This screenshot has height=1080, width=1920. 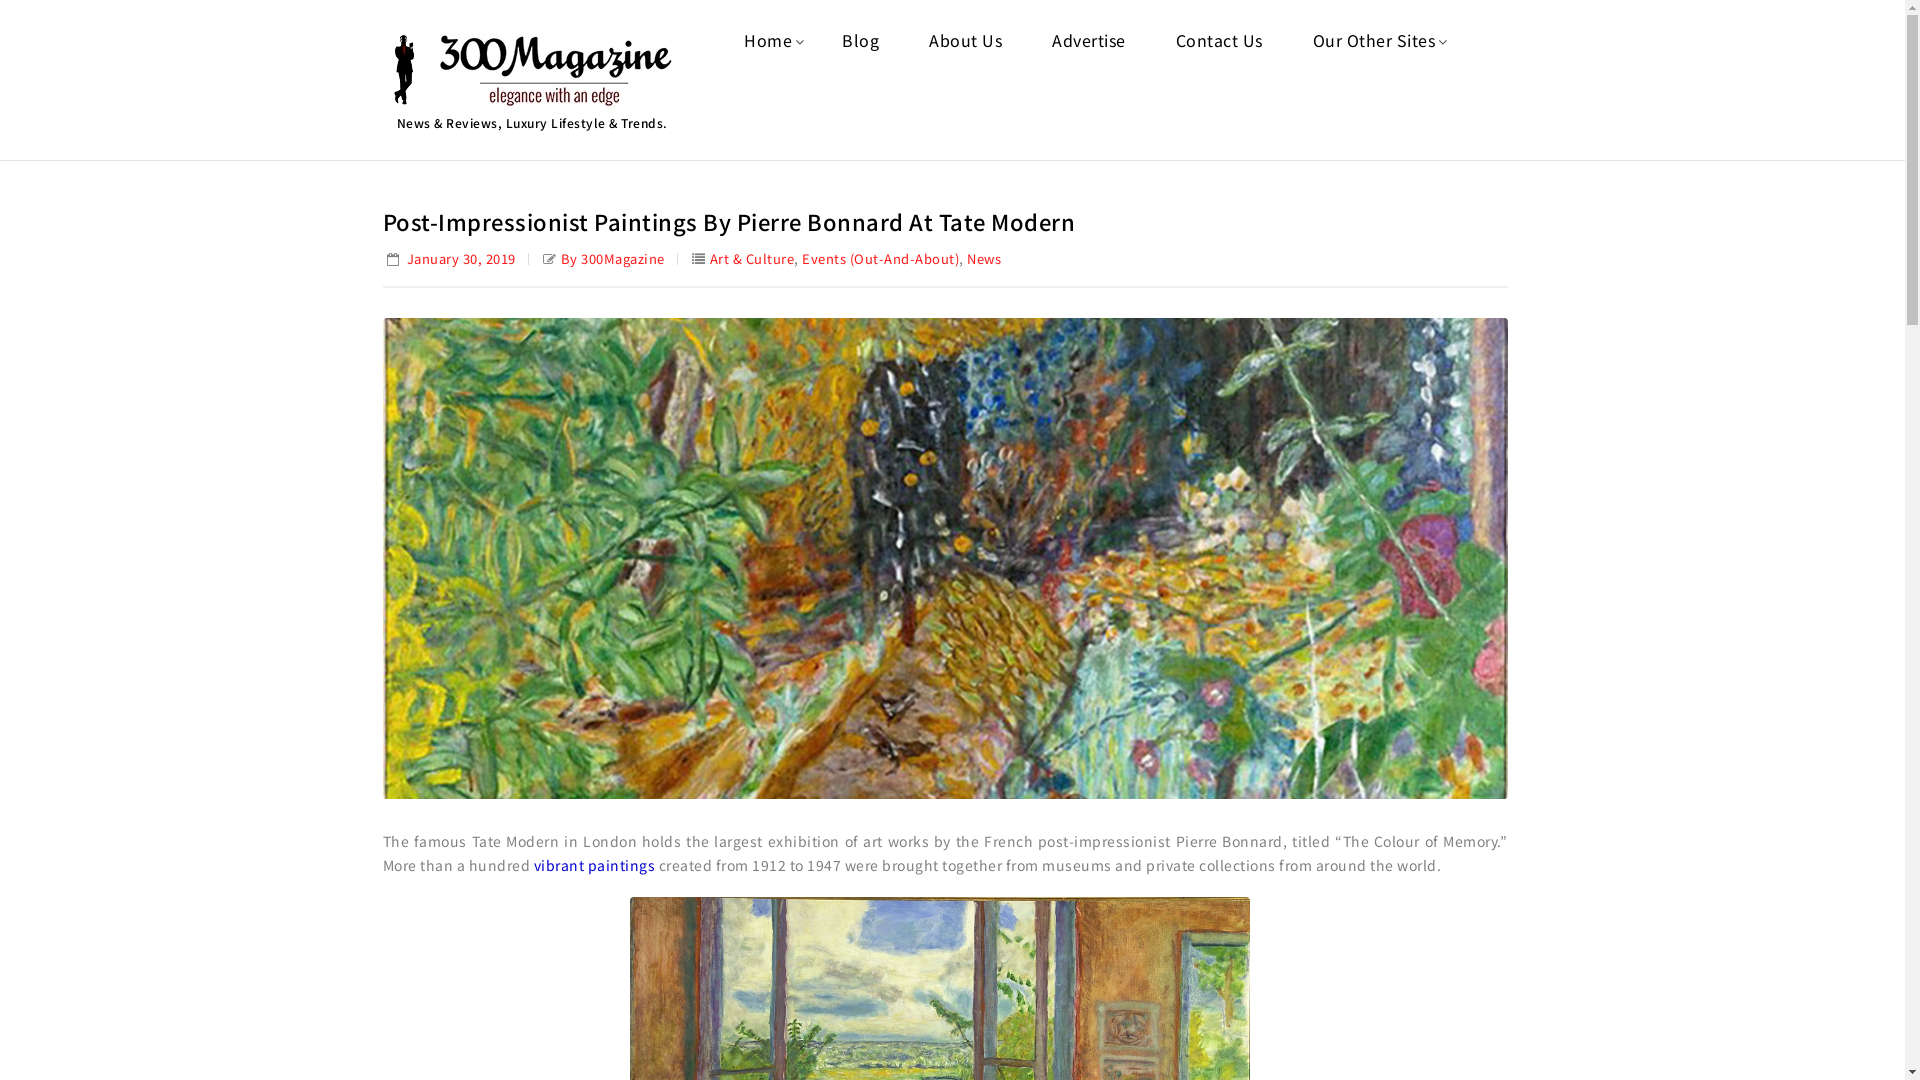 I want to click on Events (Out-And-About), so click(x=880, y=258).